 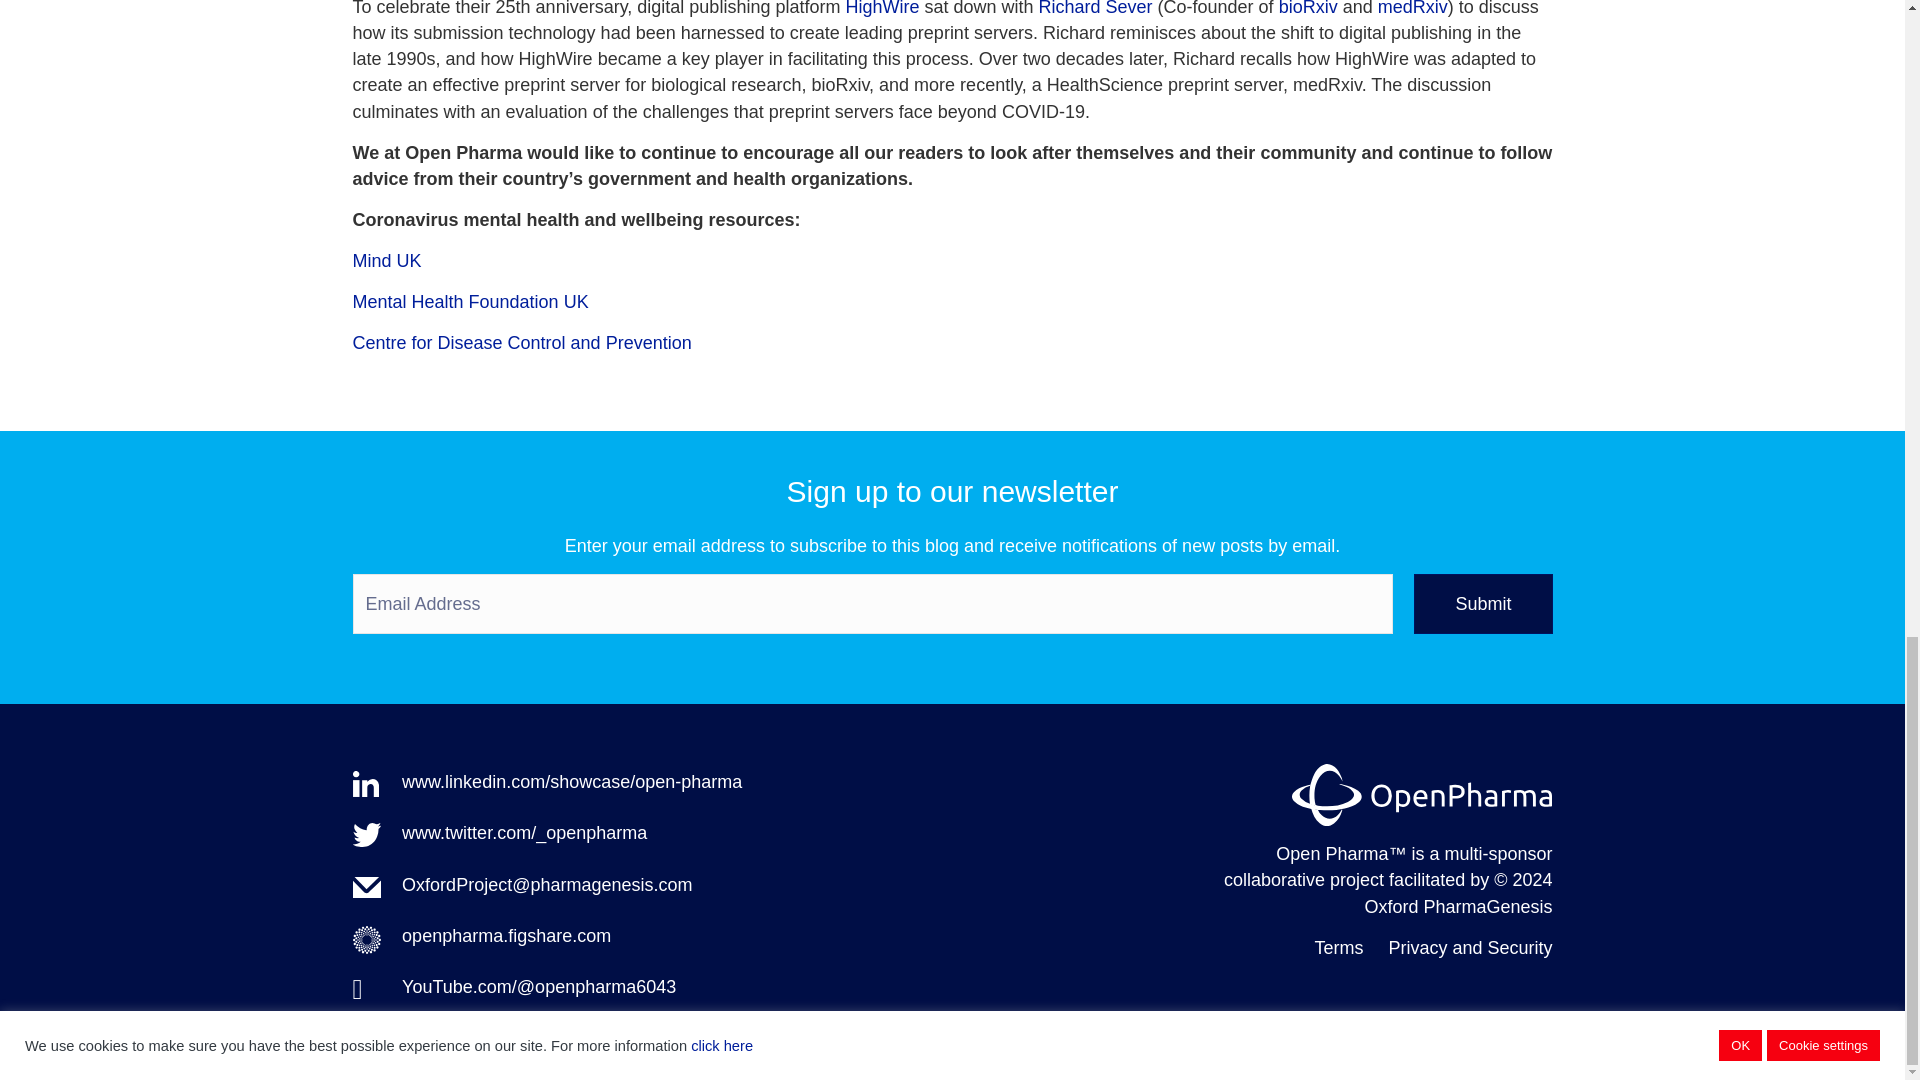 What do you see at coordinates (521, 342) in the screenshot?
I see `Centre for Disease Control and Prevention` at bounding box center [521, 342].